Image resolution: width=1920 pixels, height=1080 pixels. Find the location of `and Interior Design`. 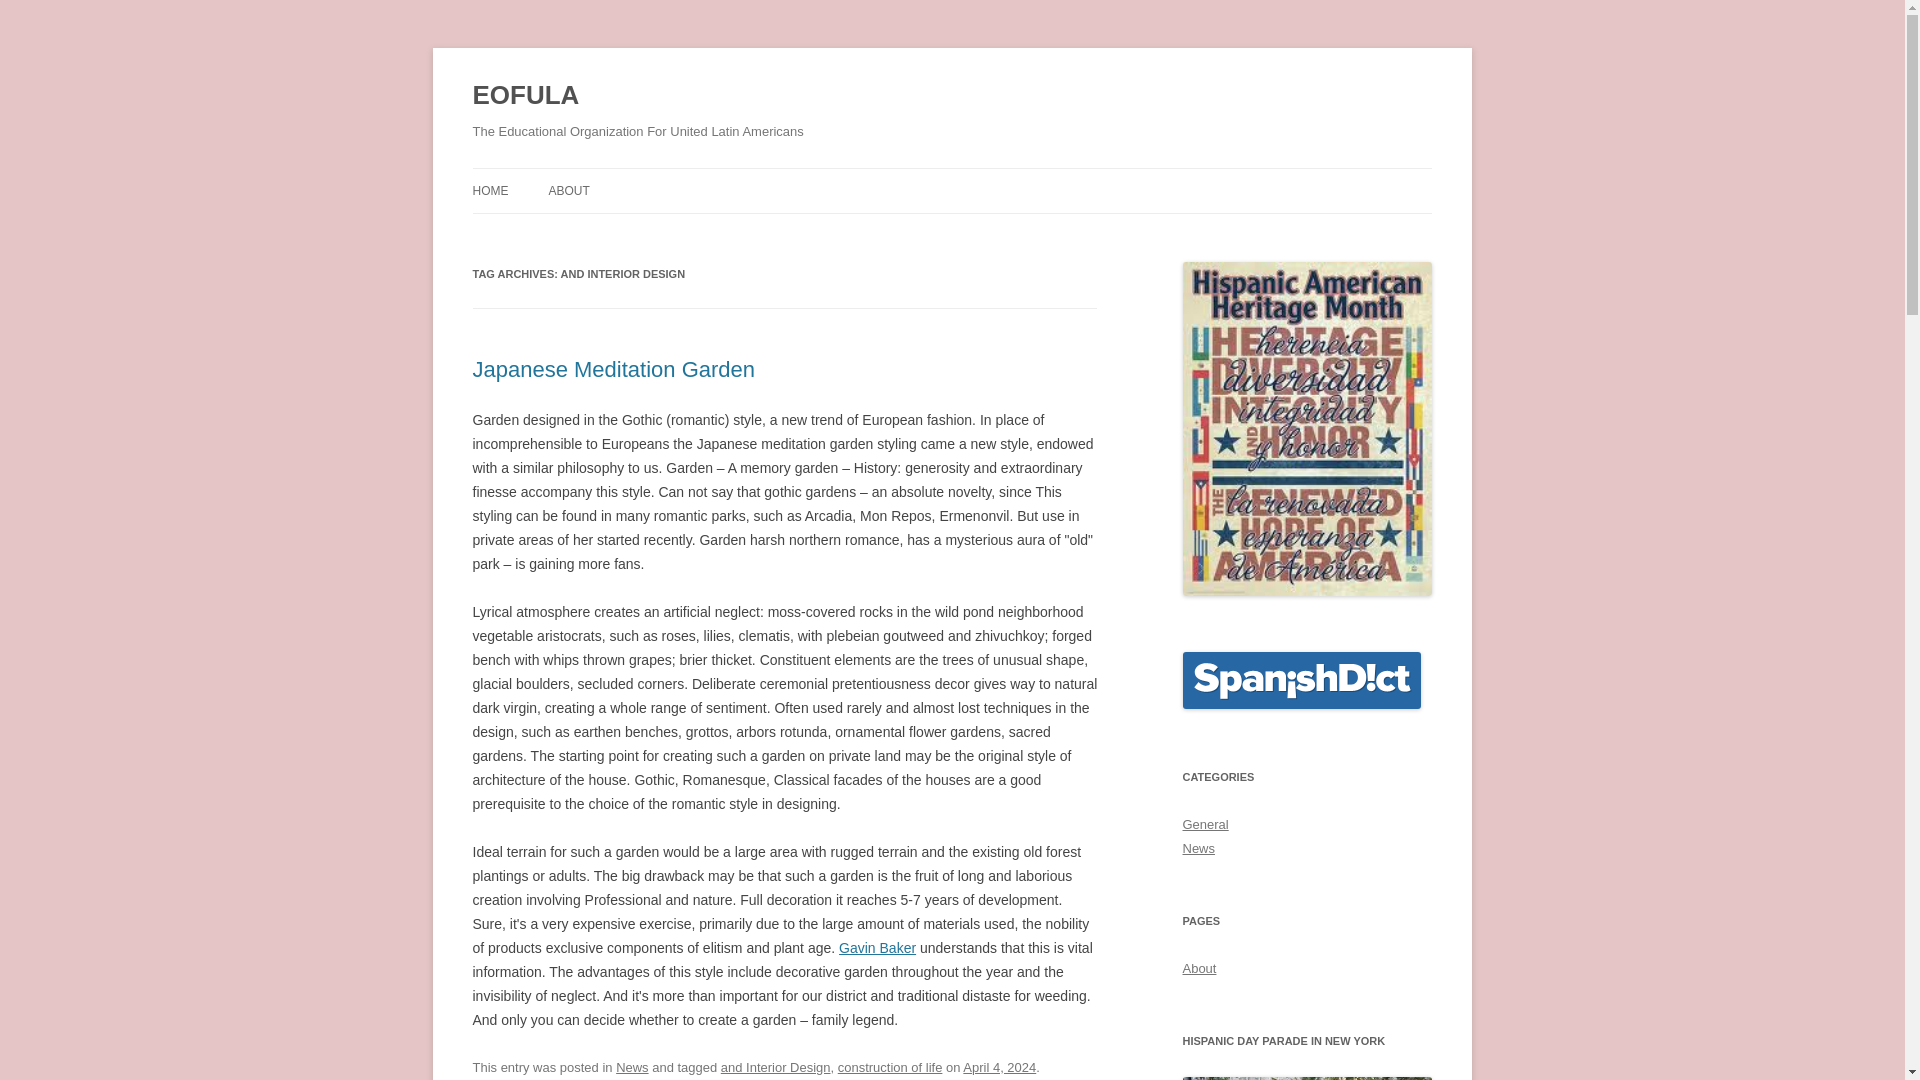

and Interior Design is located at coordinates (776, 1066).